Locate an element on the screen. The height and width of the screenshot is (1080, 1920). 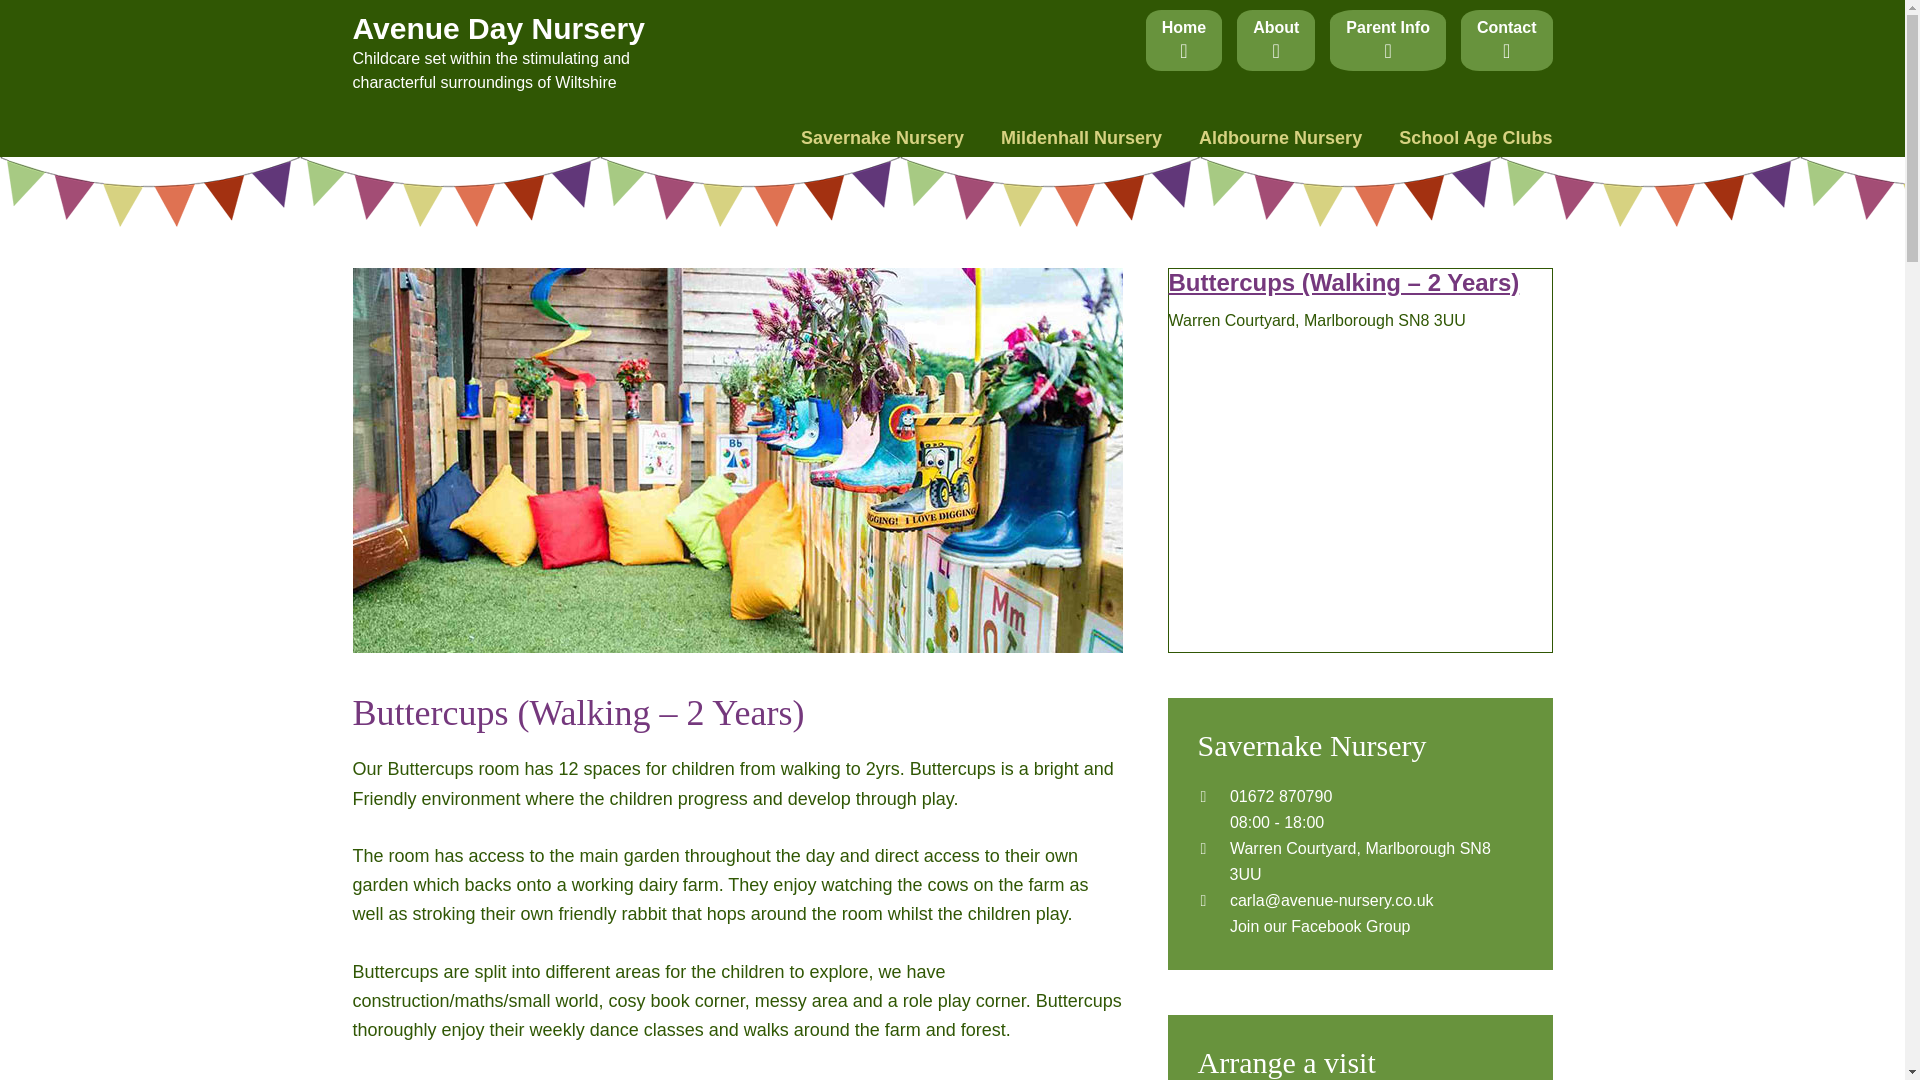
Savernake Nursery is located at coordinates (890, 137).